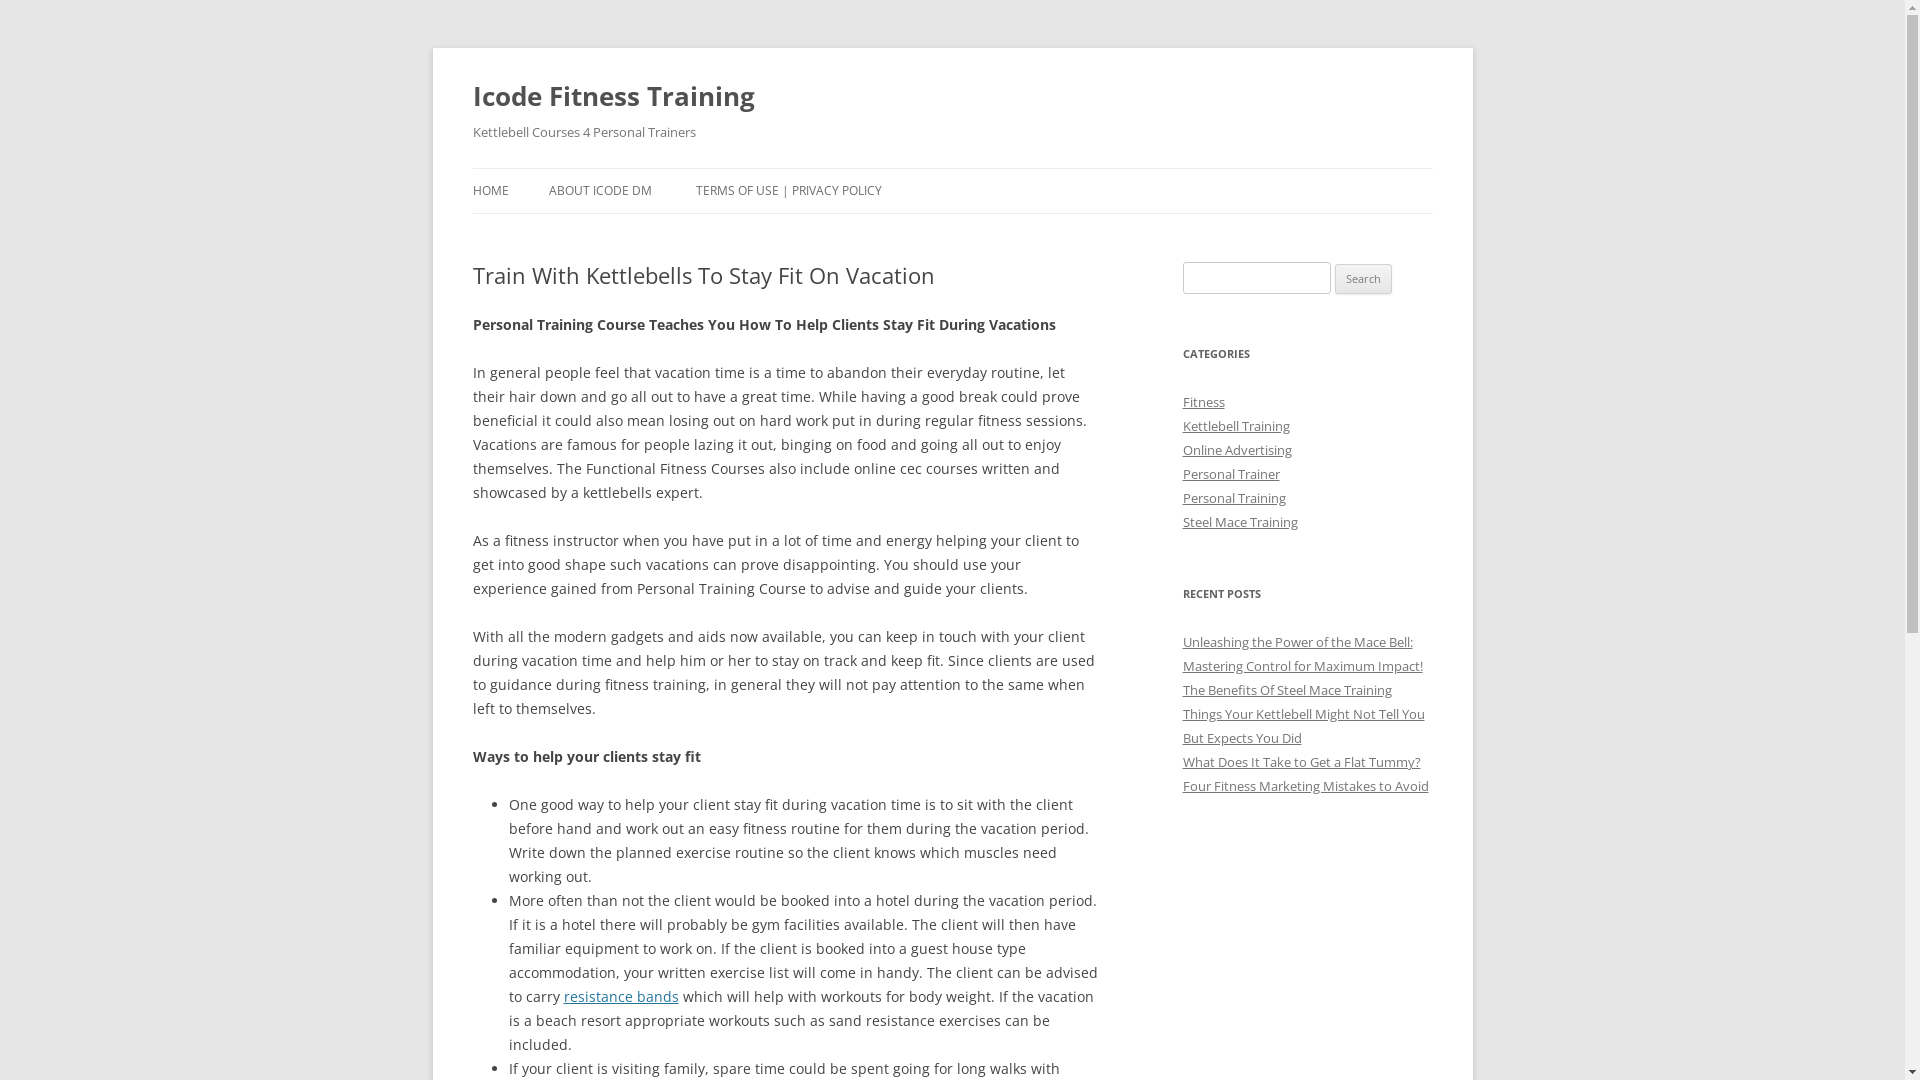 The height and width of the screenshot is (1080, 1920). What do you see at coordinates (952, 168) in the screenshot?
I see `Skip to content` at bounding box center [952, 168].